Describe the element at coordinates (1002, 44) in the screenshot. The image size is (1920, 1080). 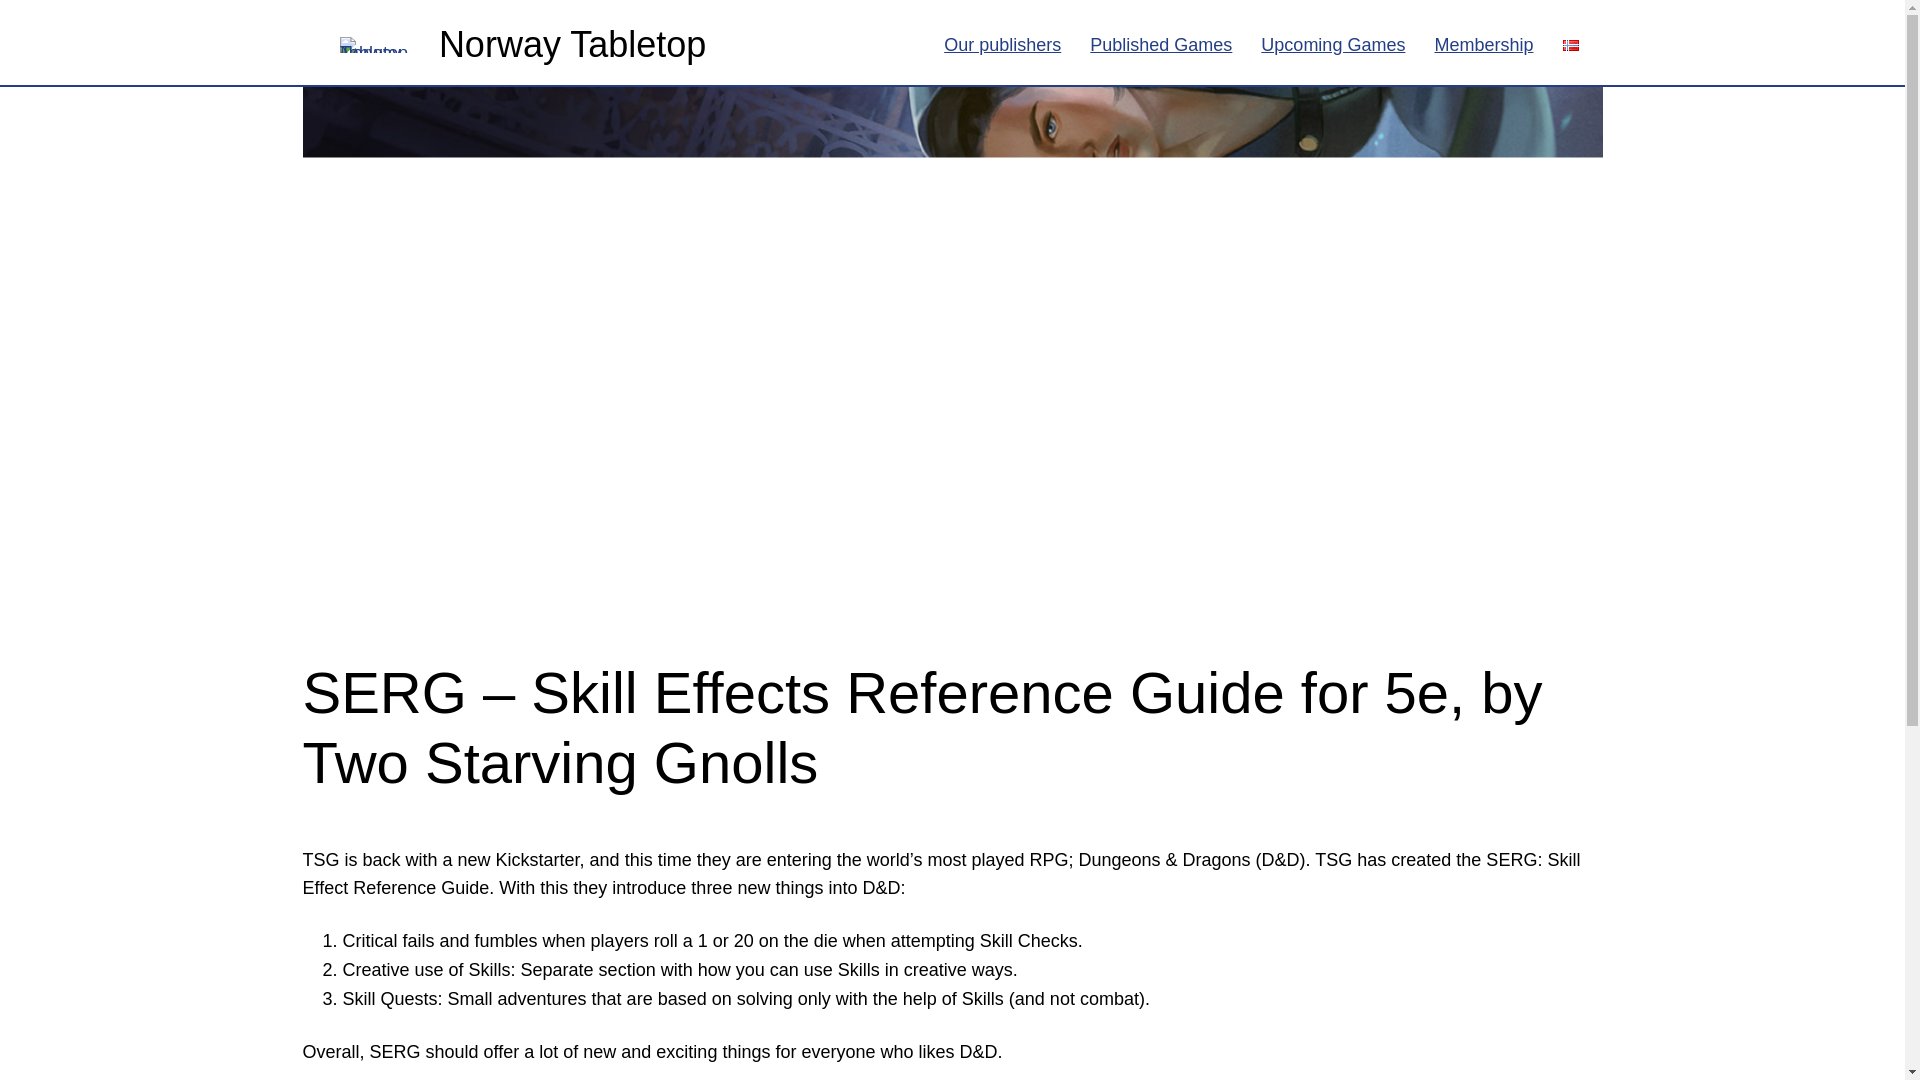
I see `Our publishers` at that location.